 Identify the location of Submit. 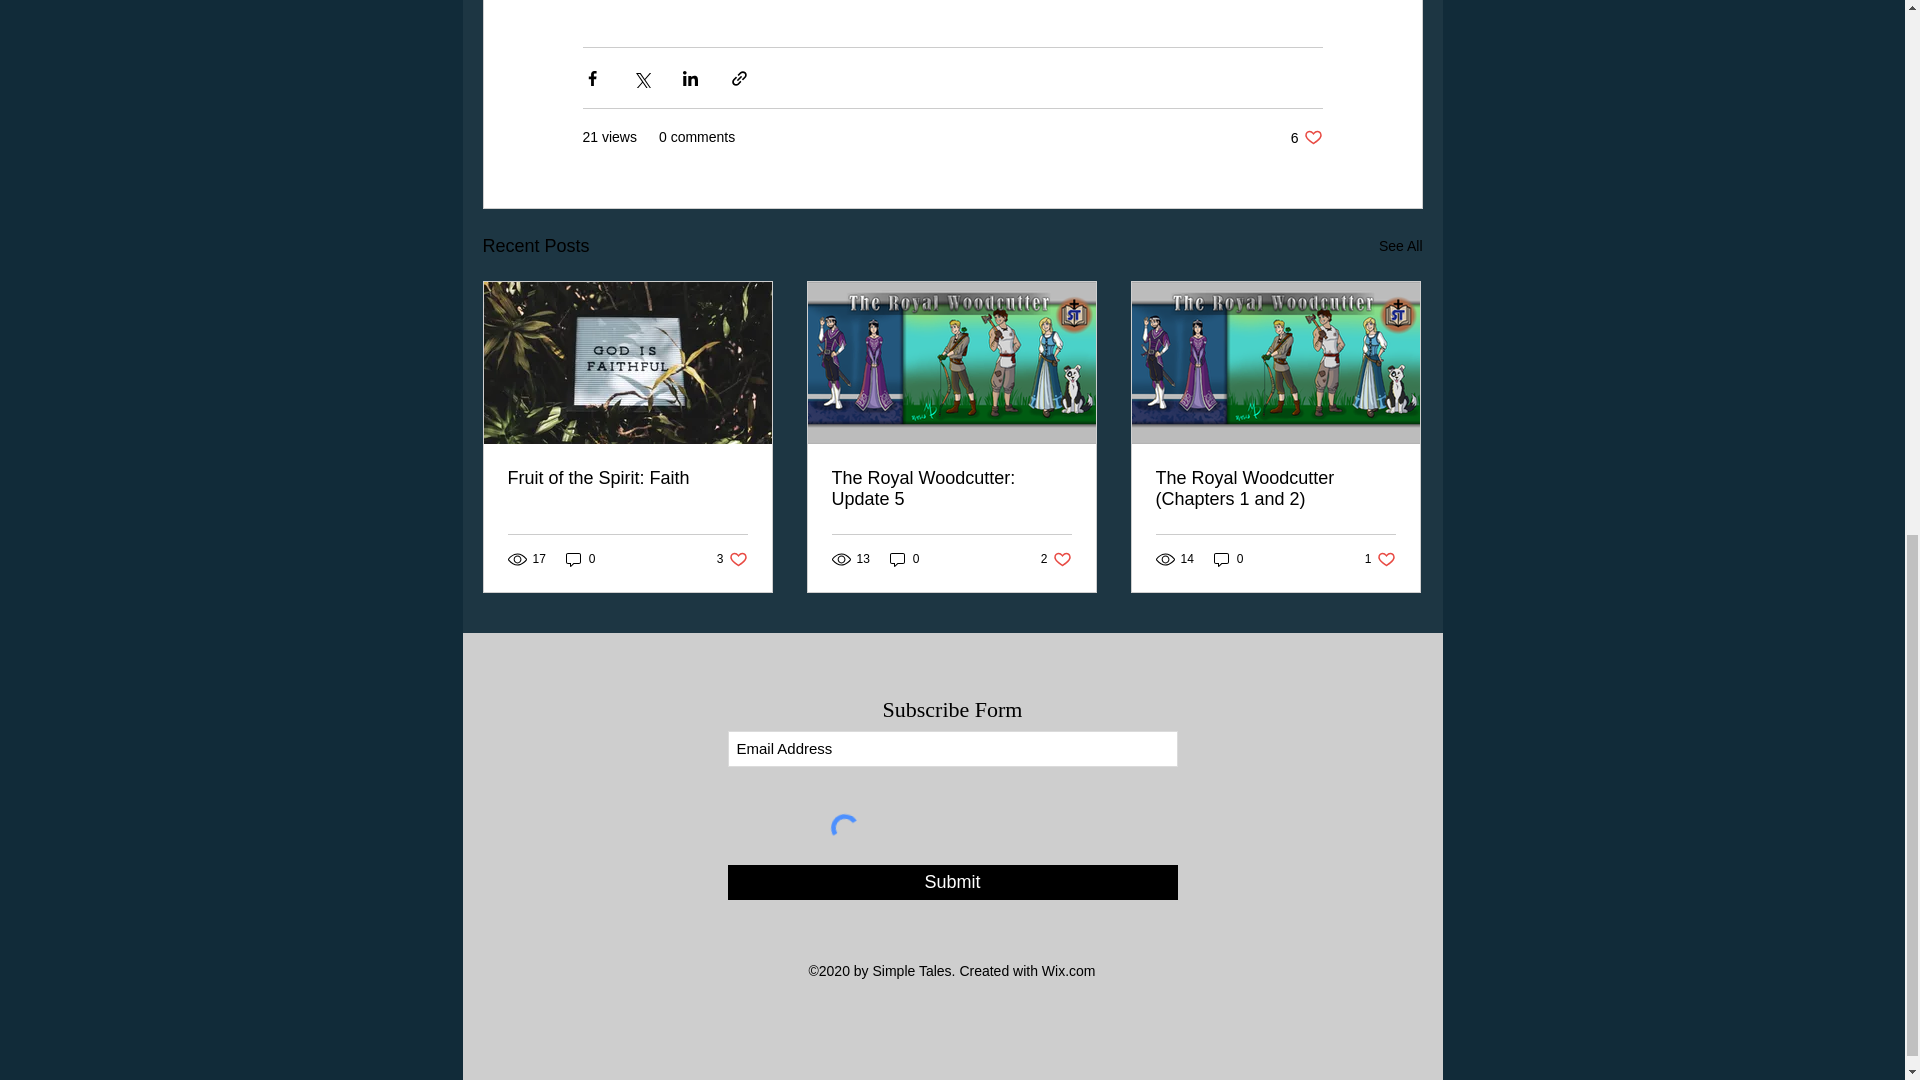
(1400, 246).